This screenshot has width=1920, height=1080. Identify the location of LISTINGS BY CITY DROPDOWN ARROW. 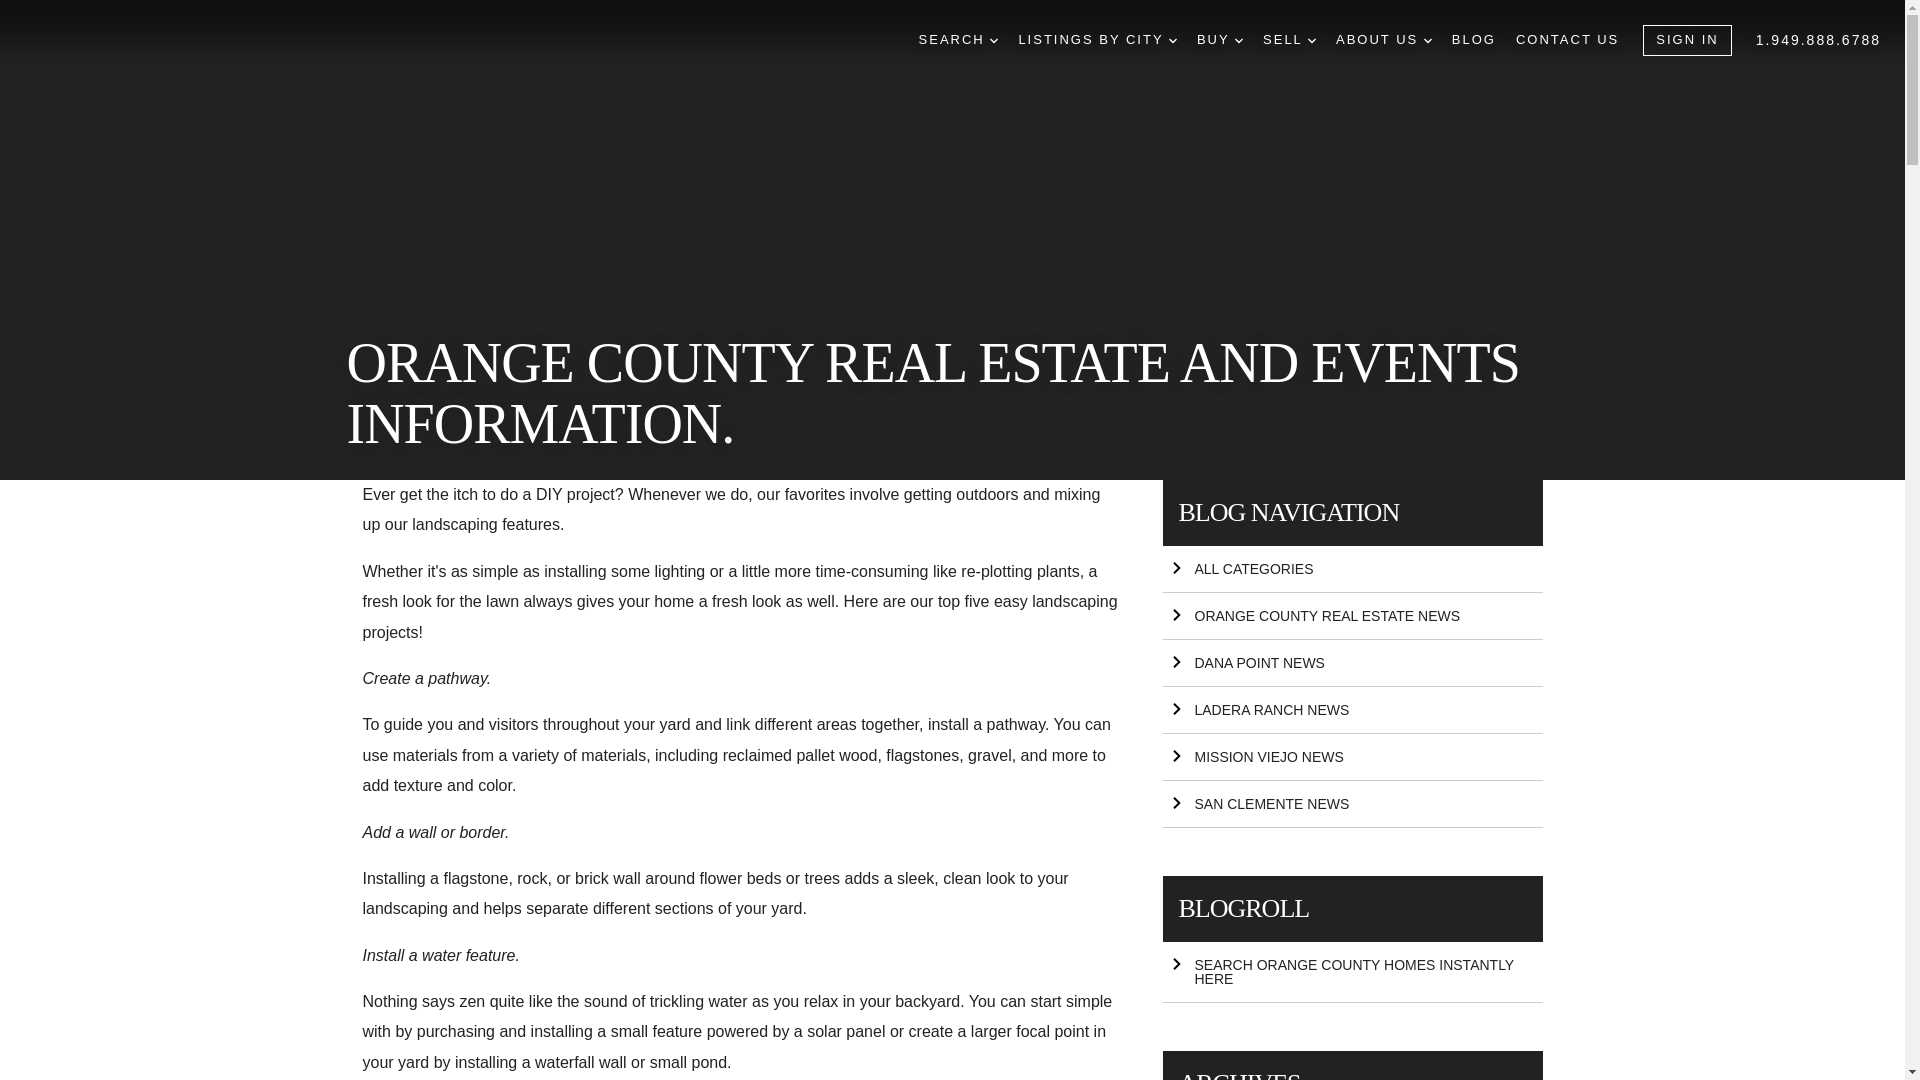
(1096, 40).